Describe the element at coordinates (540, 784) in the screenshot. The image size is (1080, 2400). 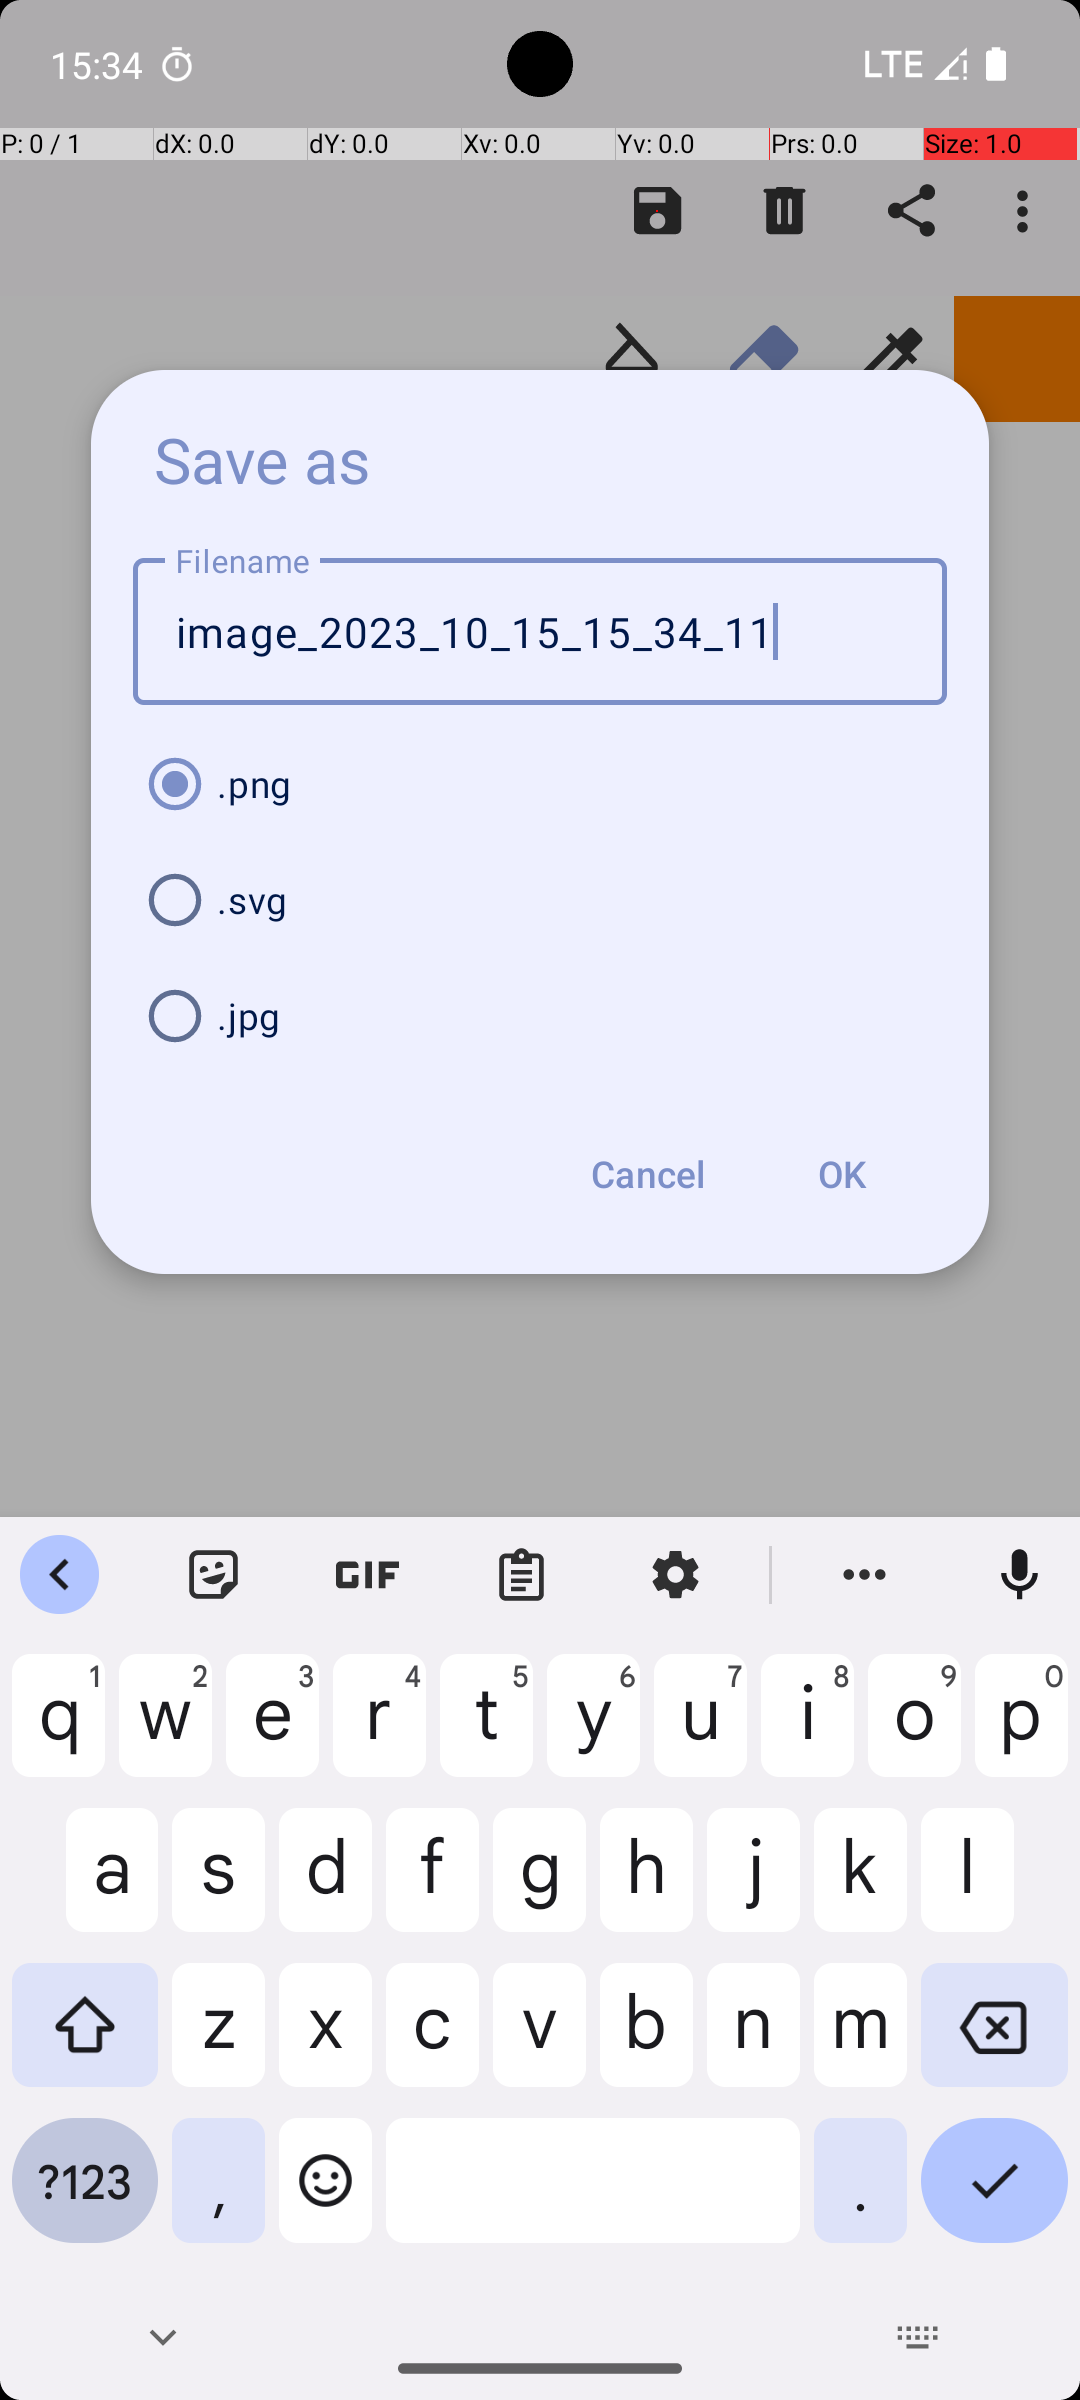
I see `.png` at that location.